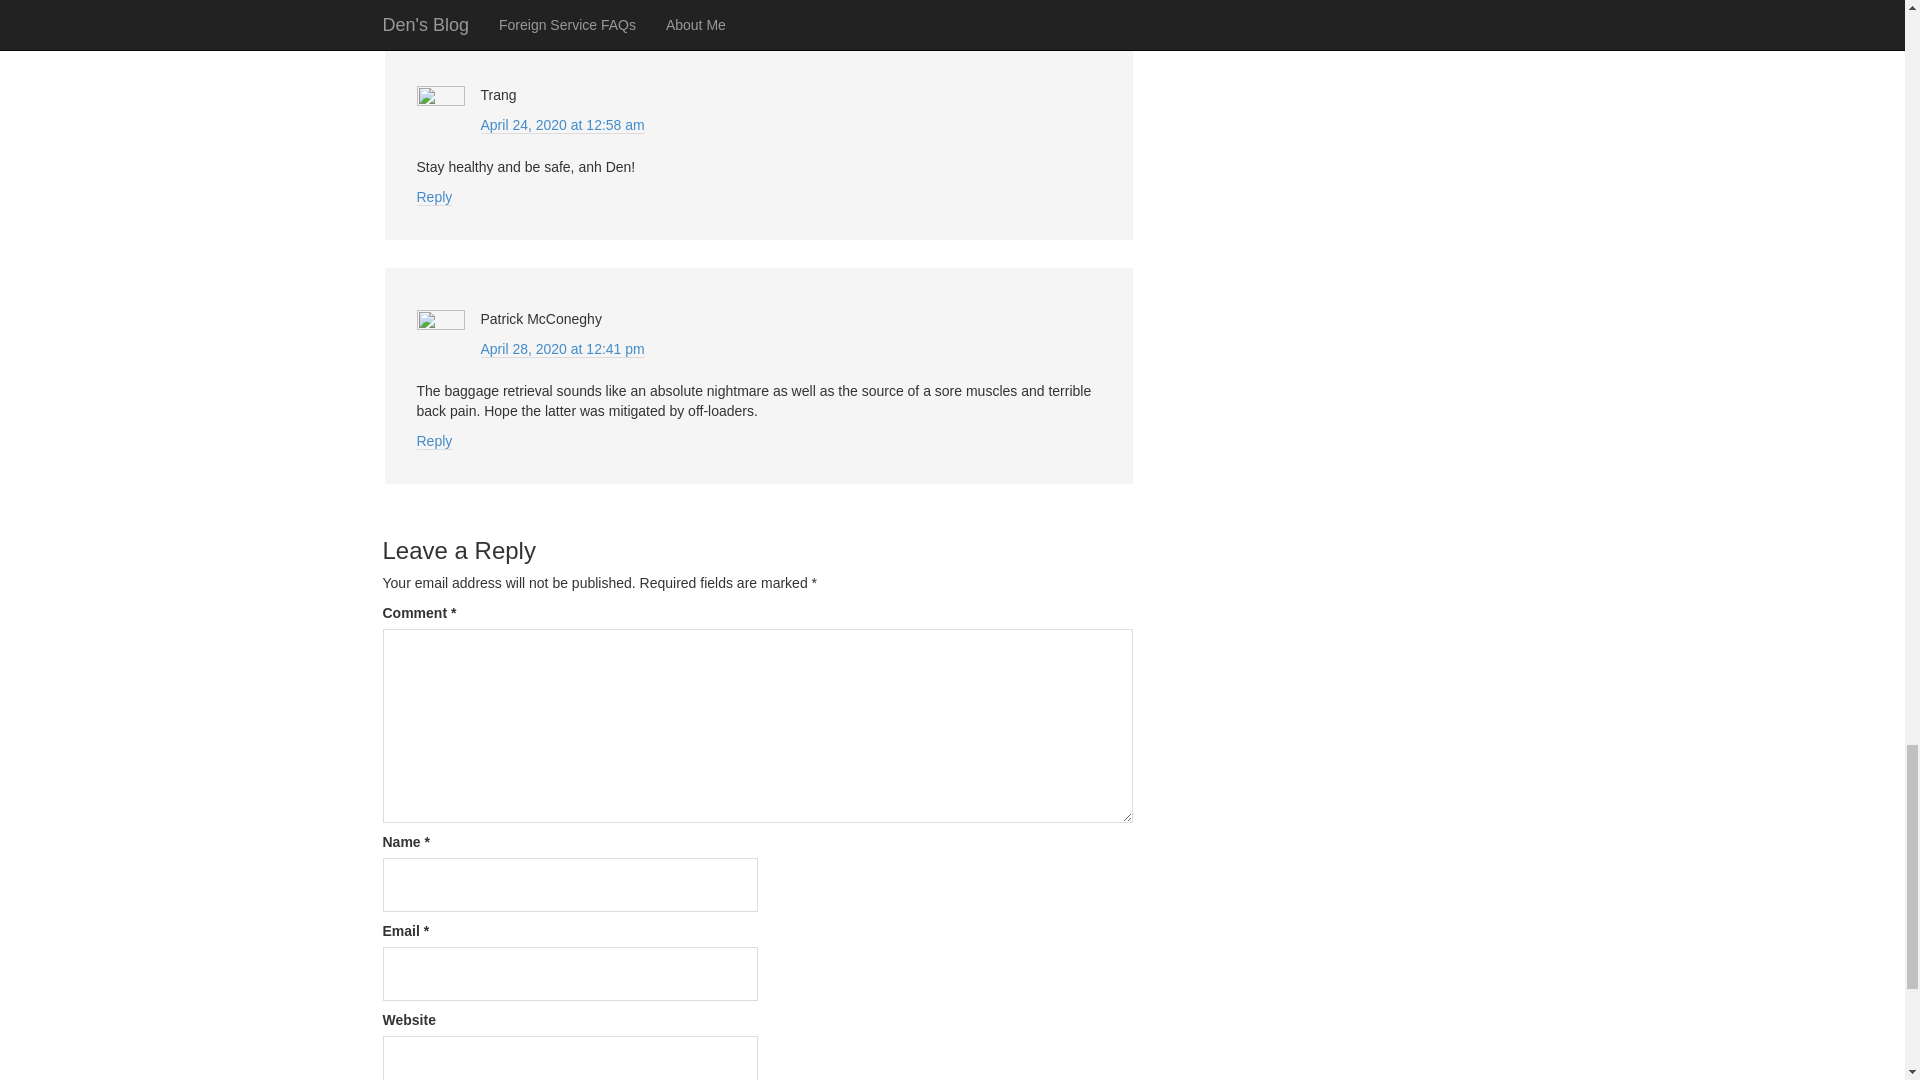 The image size is (1920, 1080). I want to click on April 28, 2020 at 12:41 pm, so click(562, 349).